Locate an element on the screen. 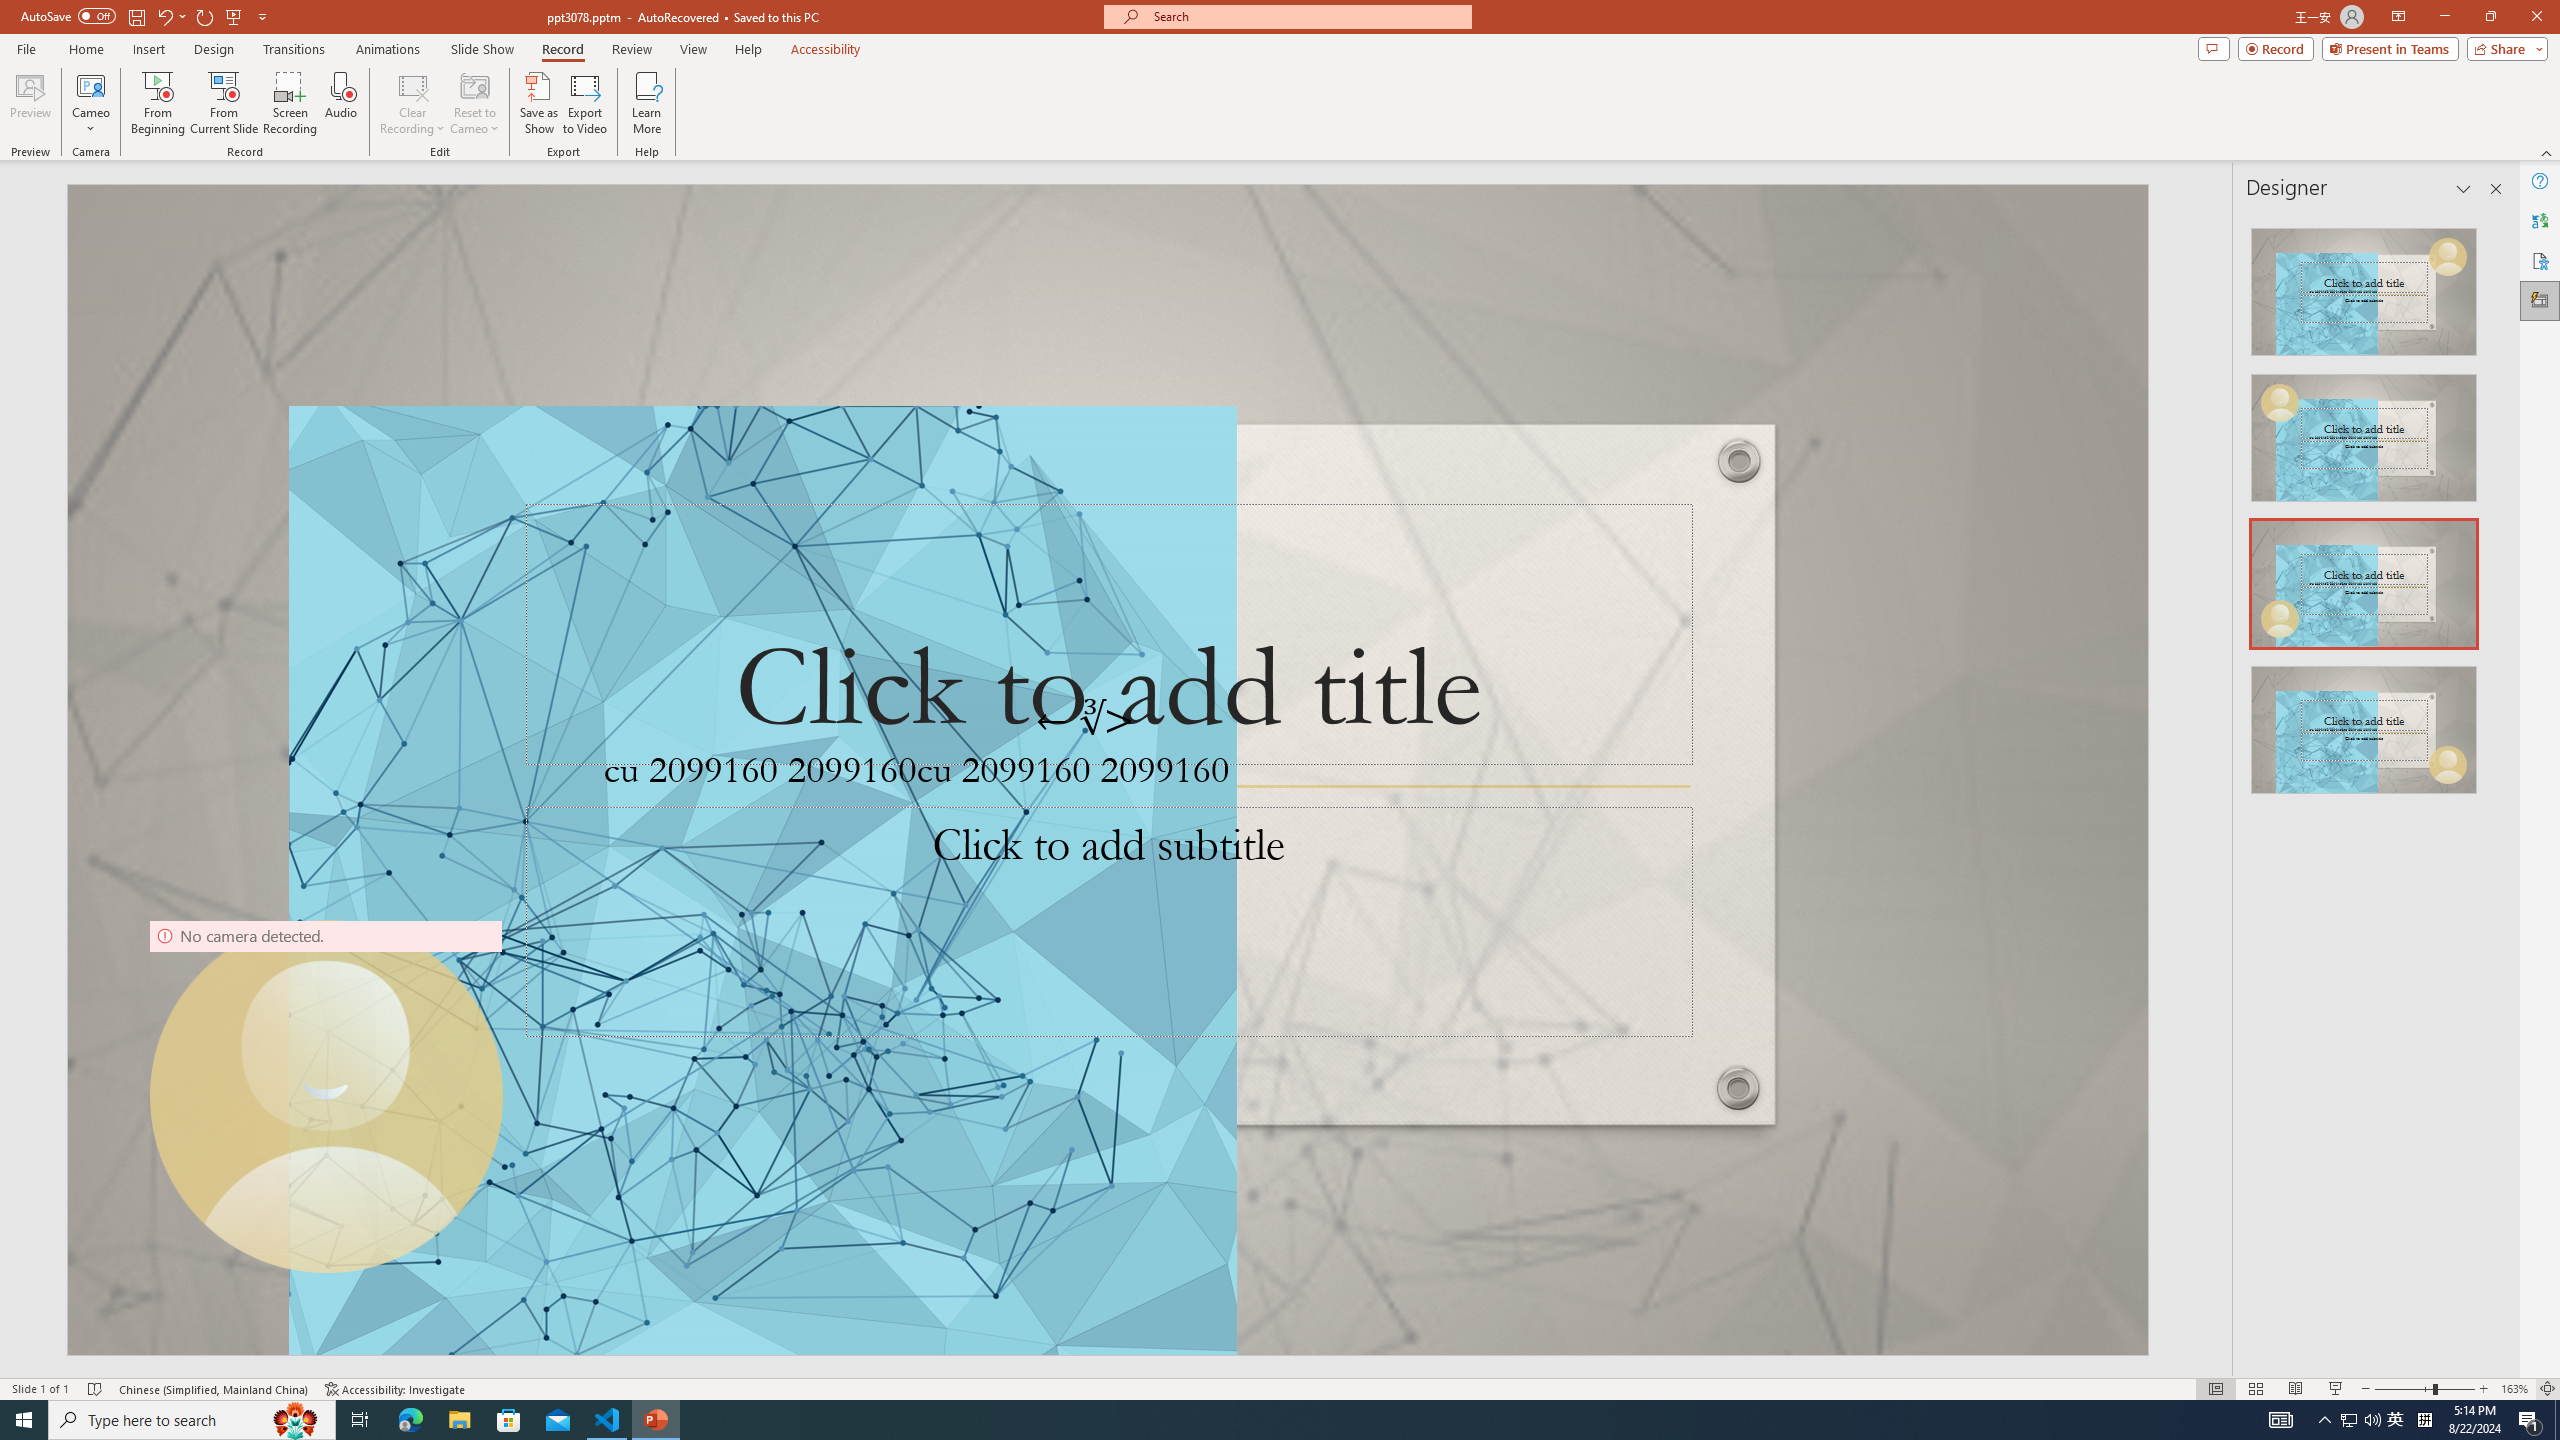 This screenshot has height=1440, width=2560. Learn More is located at coordinates (648, 103).